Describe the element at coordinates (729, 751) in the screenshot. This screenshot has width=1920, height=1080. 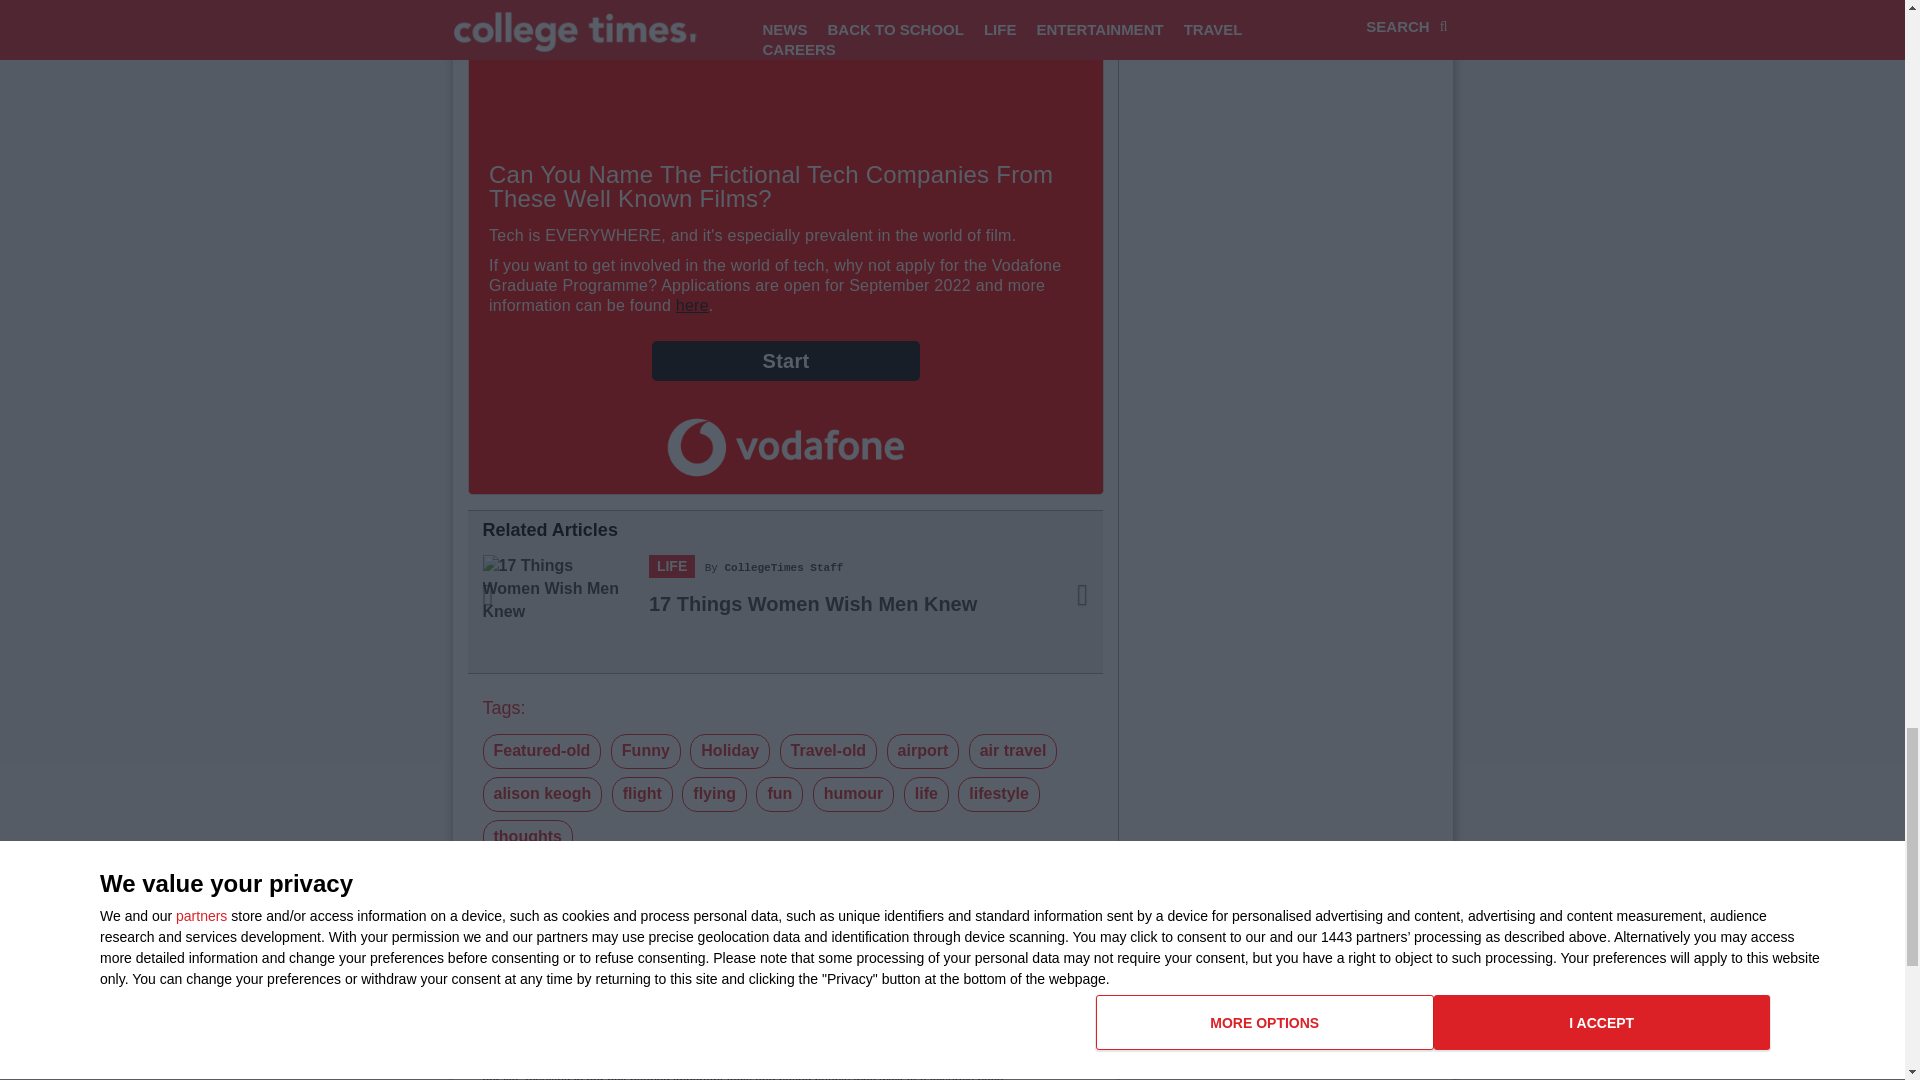
I see `Holiday` at that location.